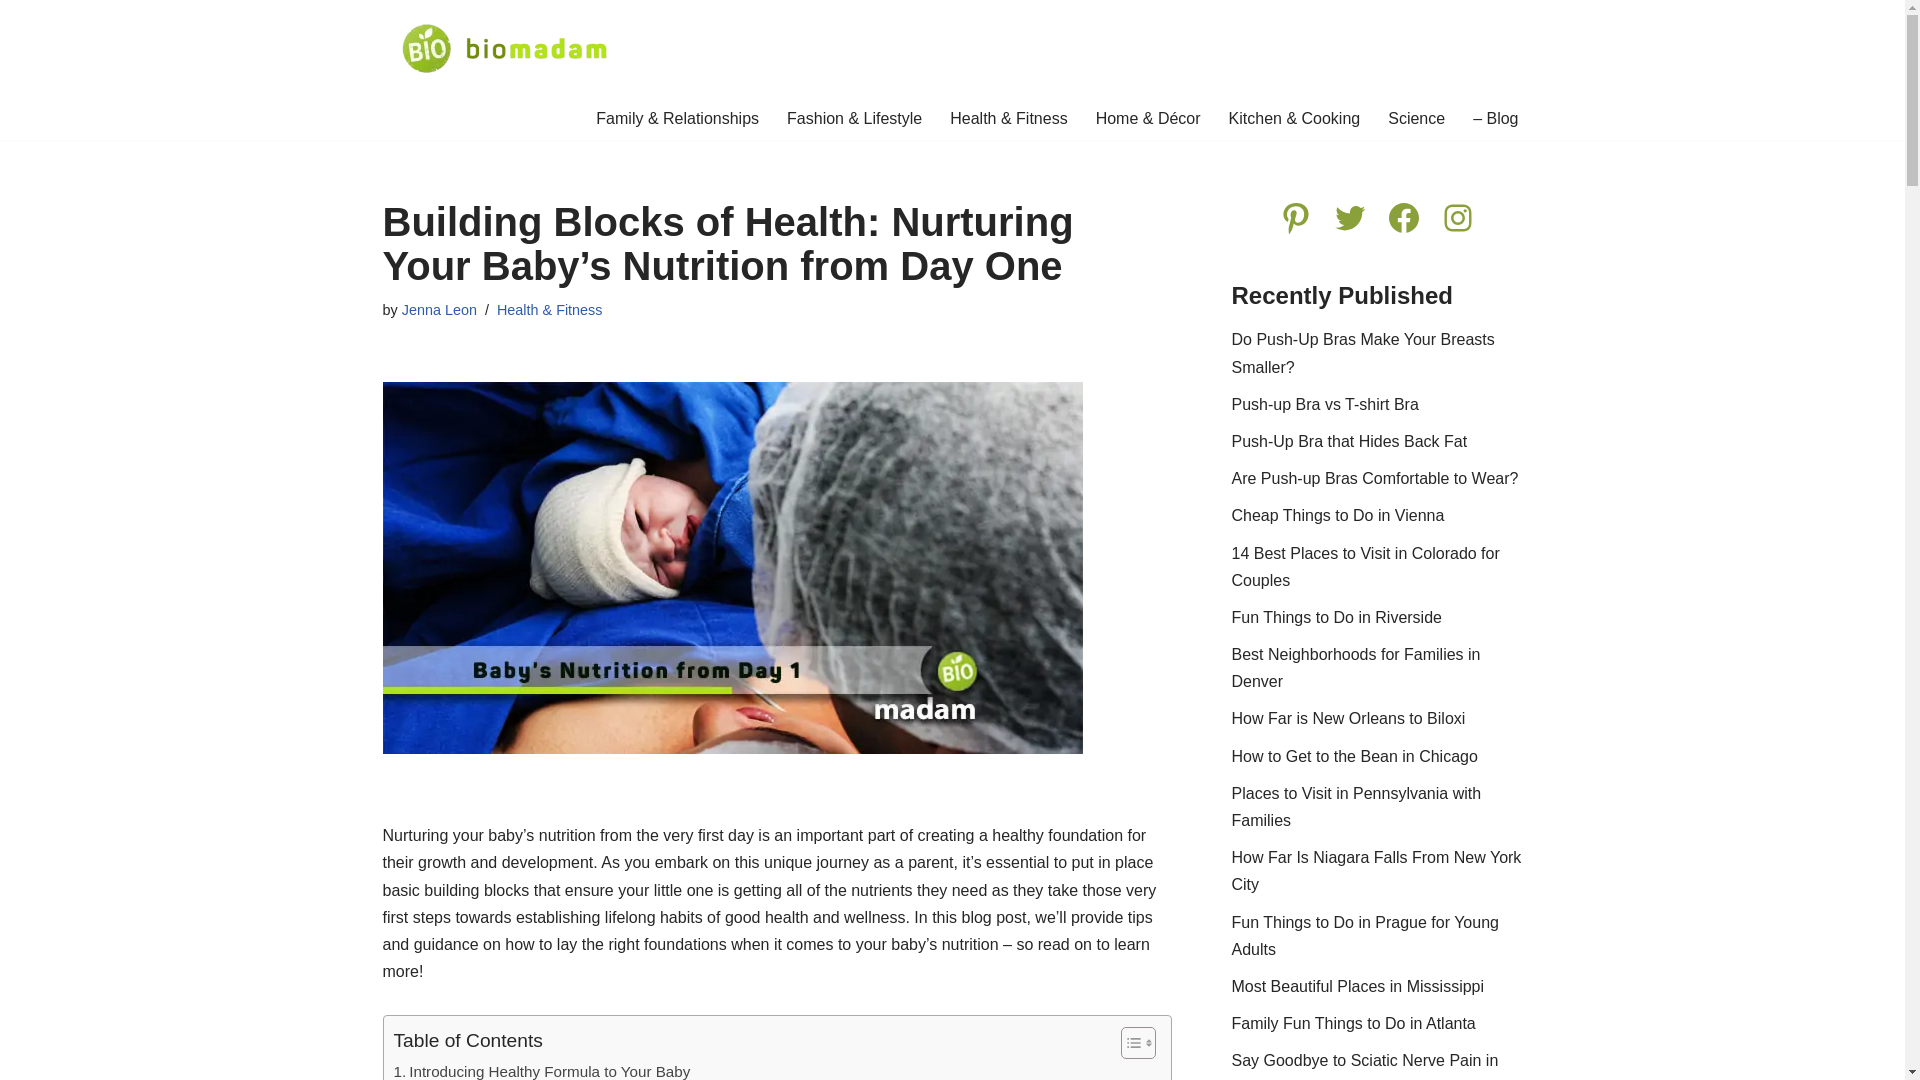 This screenshot has width=1920, height=1080. I want to click on Posts by Jenna Leon, so click(438, 310).